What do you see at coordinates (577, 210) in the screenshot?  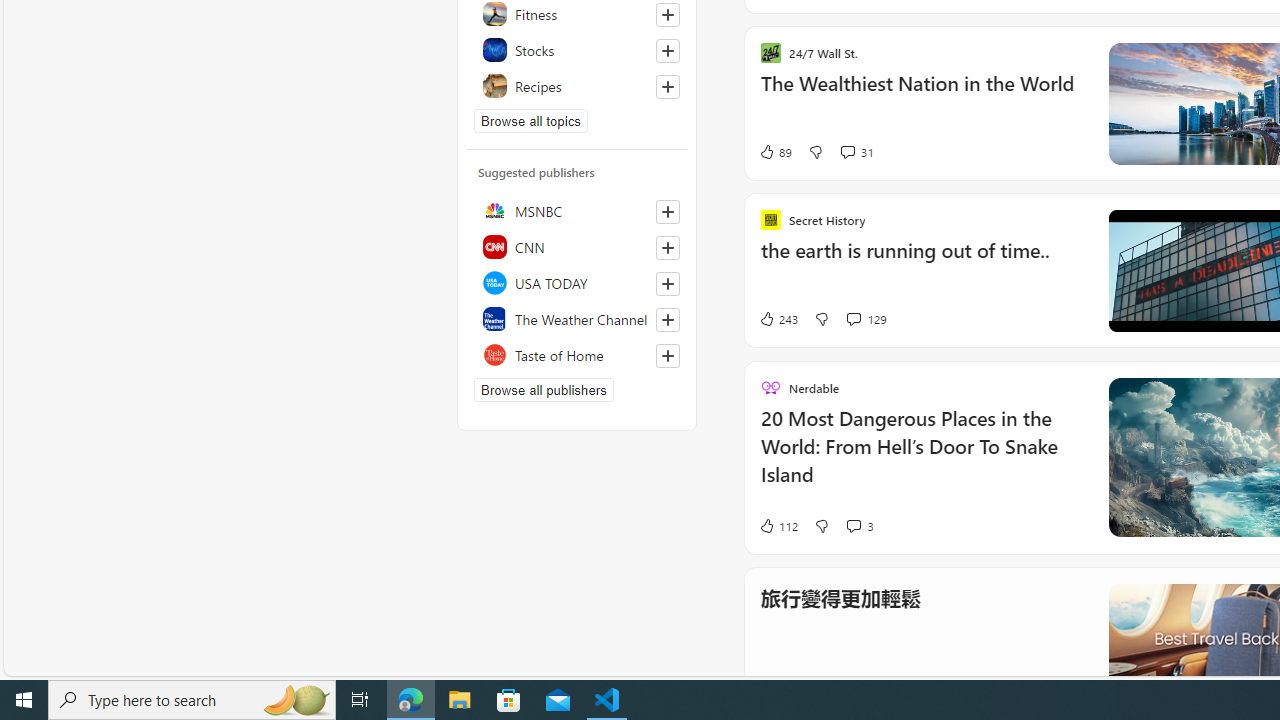 I see `MSNBC` at bounding box center [577, 210].